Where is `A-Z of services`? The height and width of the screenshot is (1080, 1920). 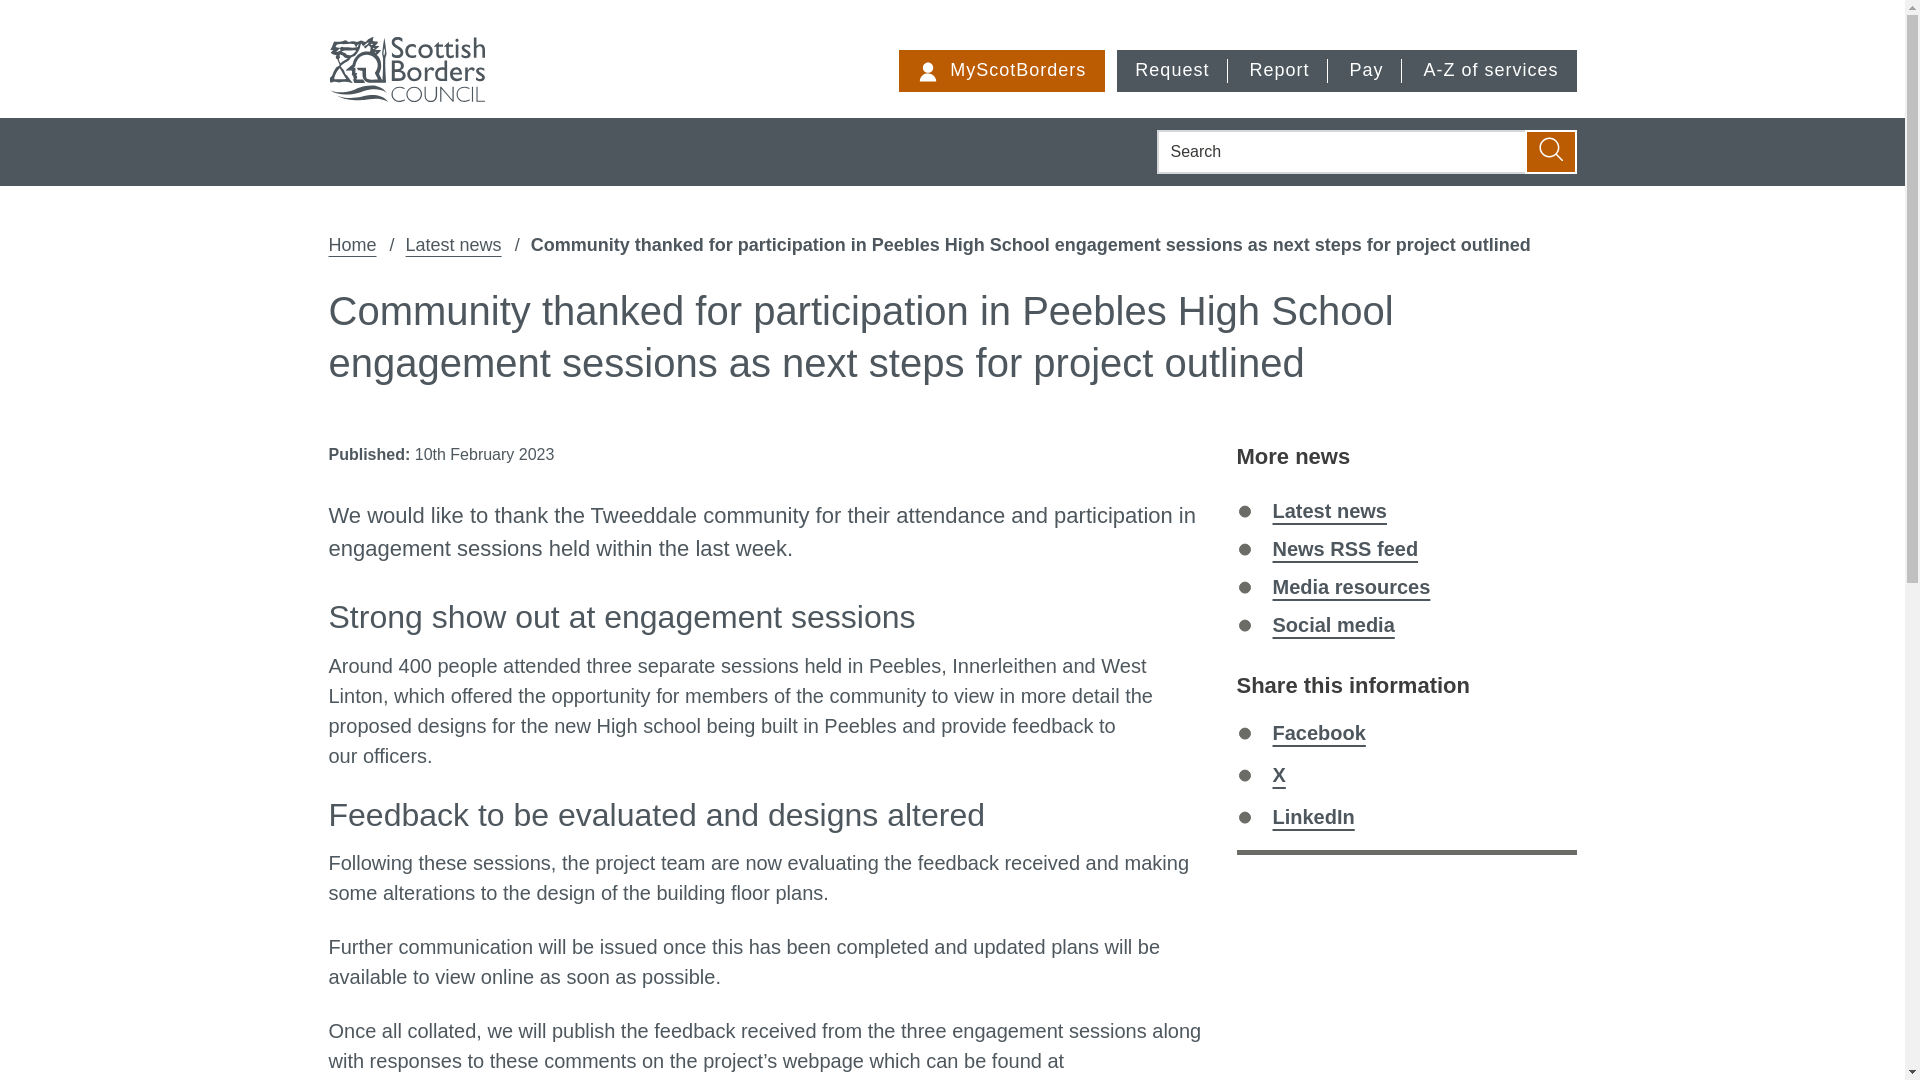 A-Z of services is located at coordinates (1350, 586).